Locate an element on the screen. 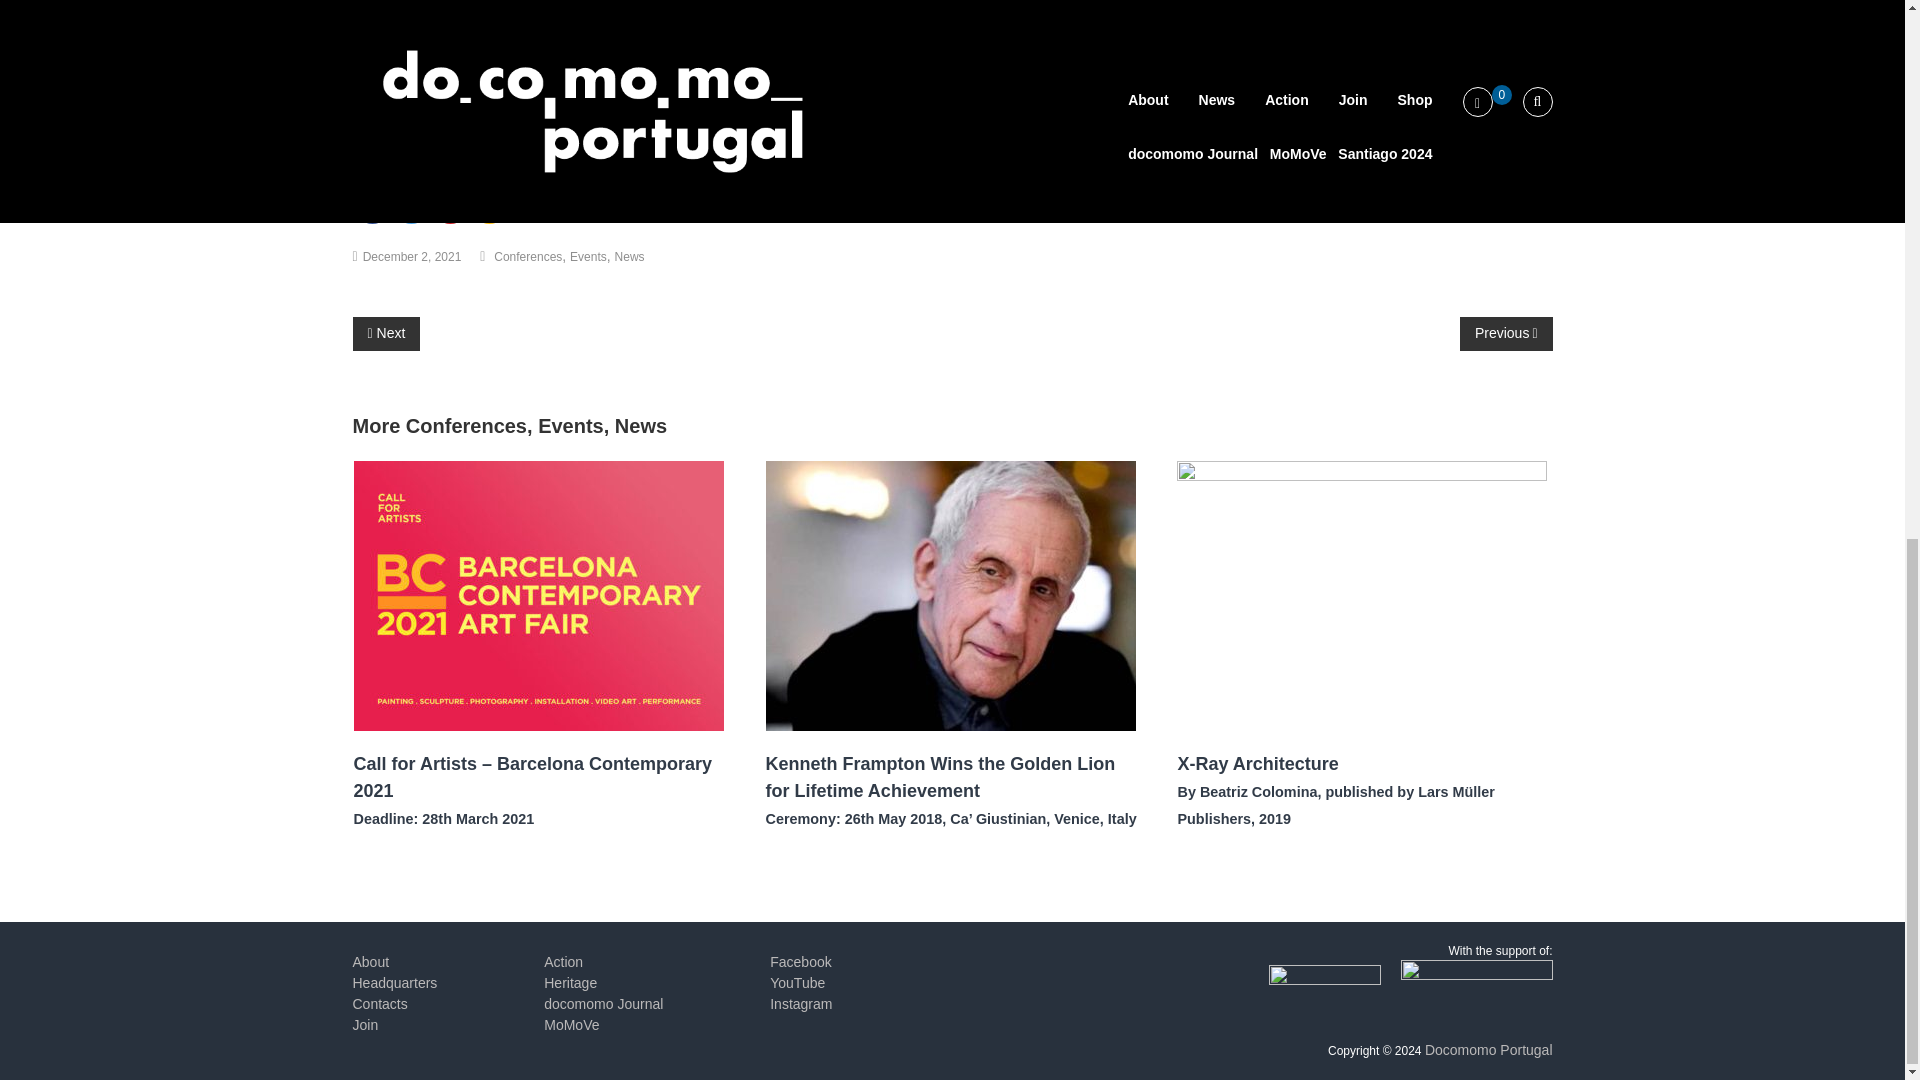 The image size is (1920, 1080). Copy Link is located at coordinates (489, 206).